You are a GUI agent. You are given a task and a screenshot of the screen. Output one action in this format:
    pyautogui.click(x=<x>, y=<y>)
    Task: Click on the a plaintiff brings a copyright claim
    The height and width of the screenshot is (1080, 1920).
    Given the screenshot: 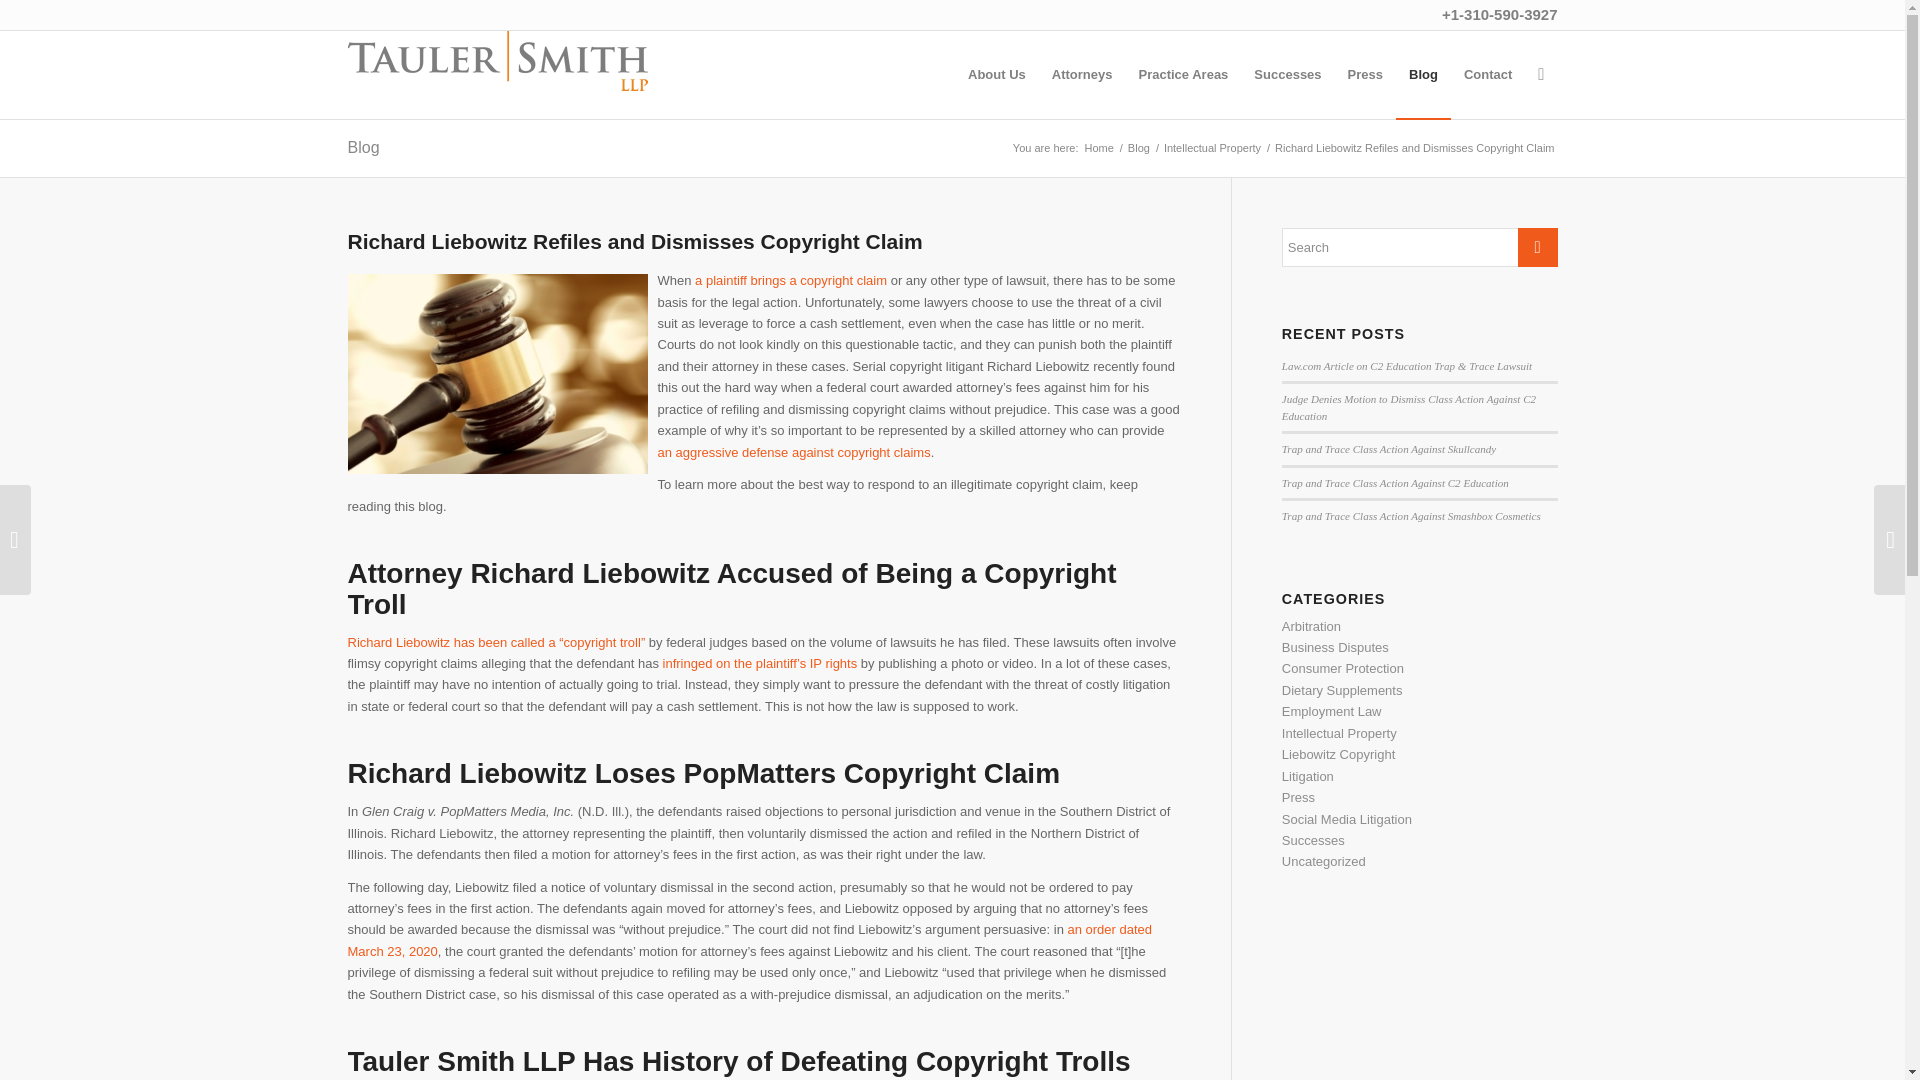 What is the action you would take?
    pyautogui.click(x=791, y=280)
    